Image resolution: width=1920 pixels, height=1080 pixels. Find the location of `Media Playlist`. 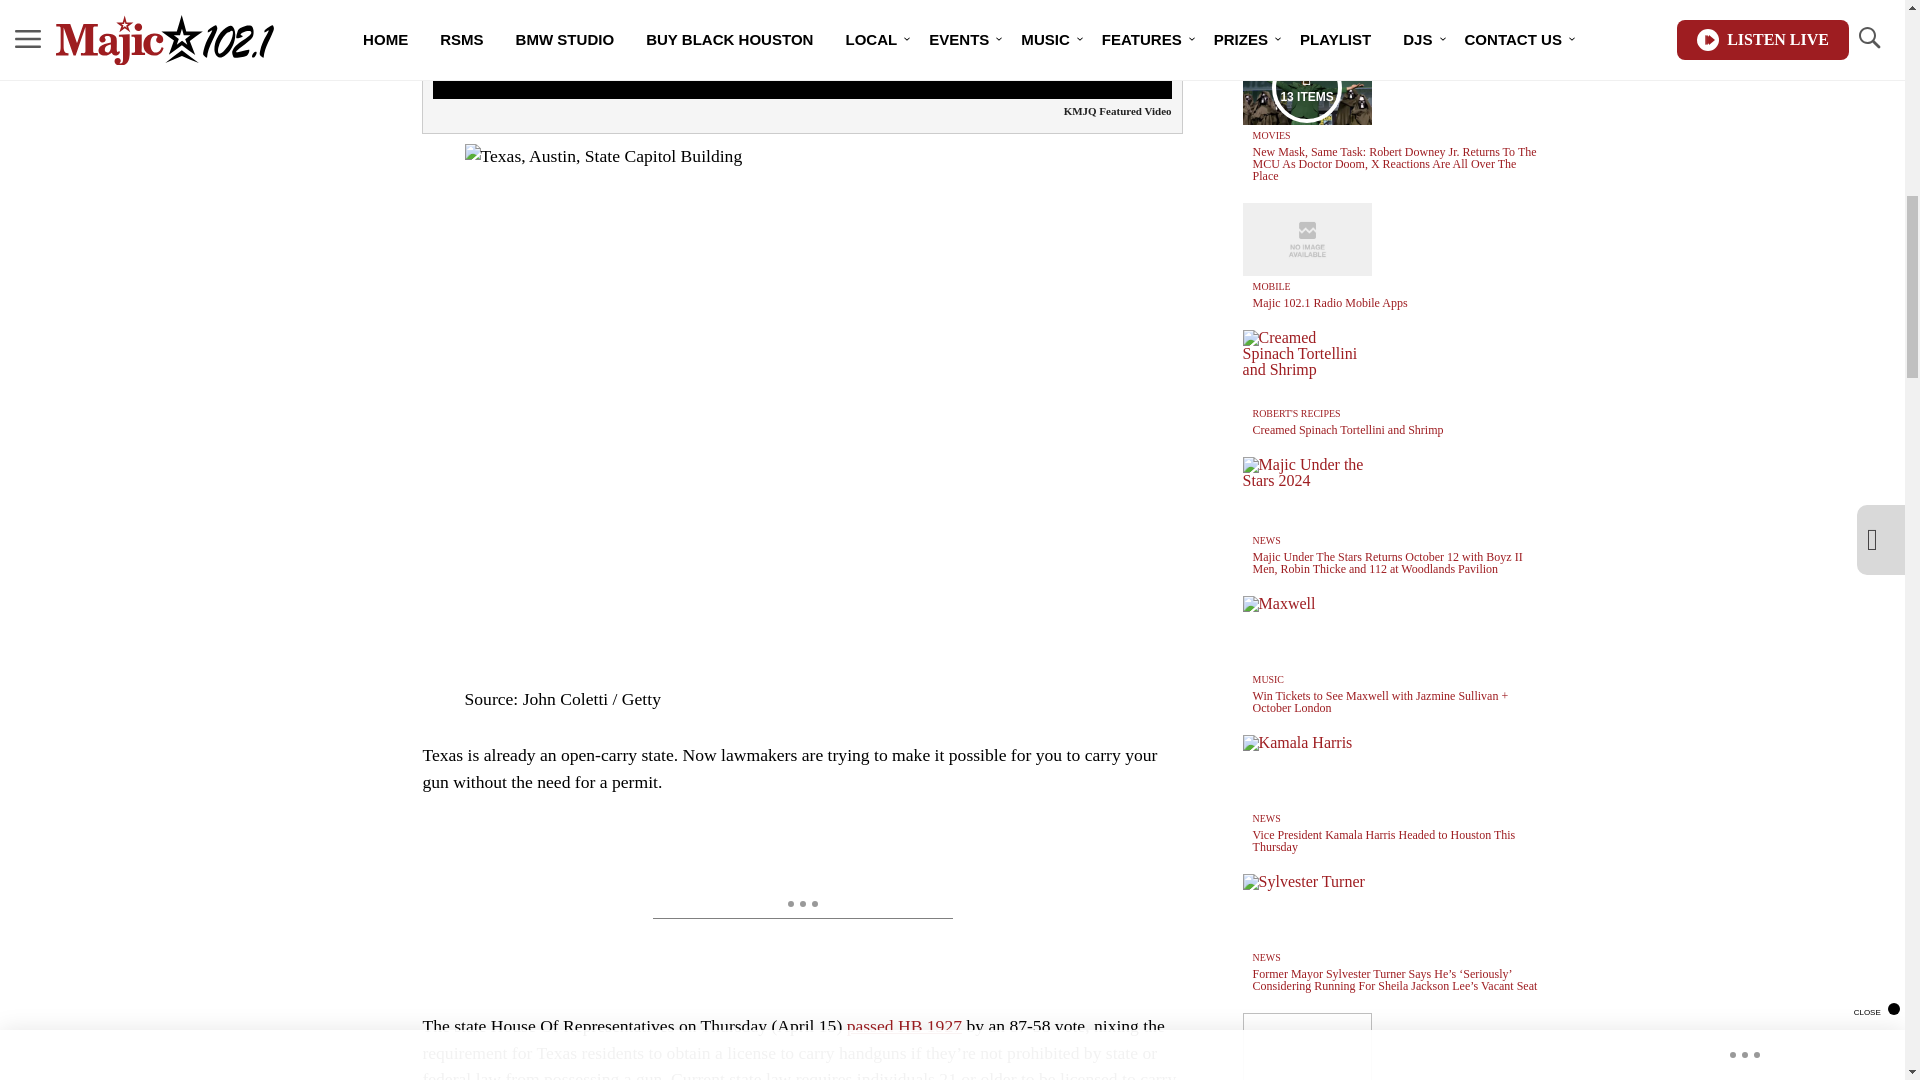

Media Playlist is located at coordinates (1306, 88).